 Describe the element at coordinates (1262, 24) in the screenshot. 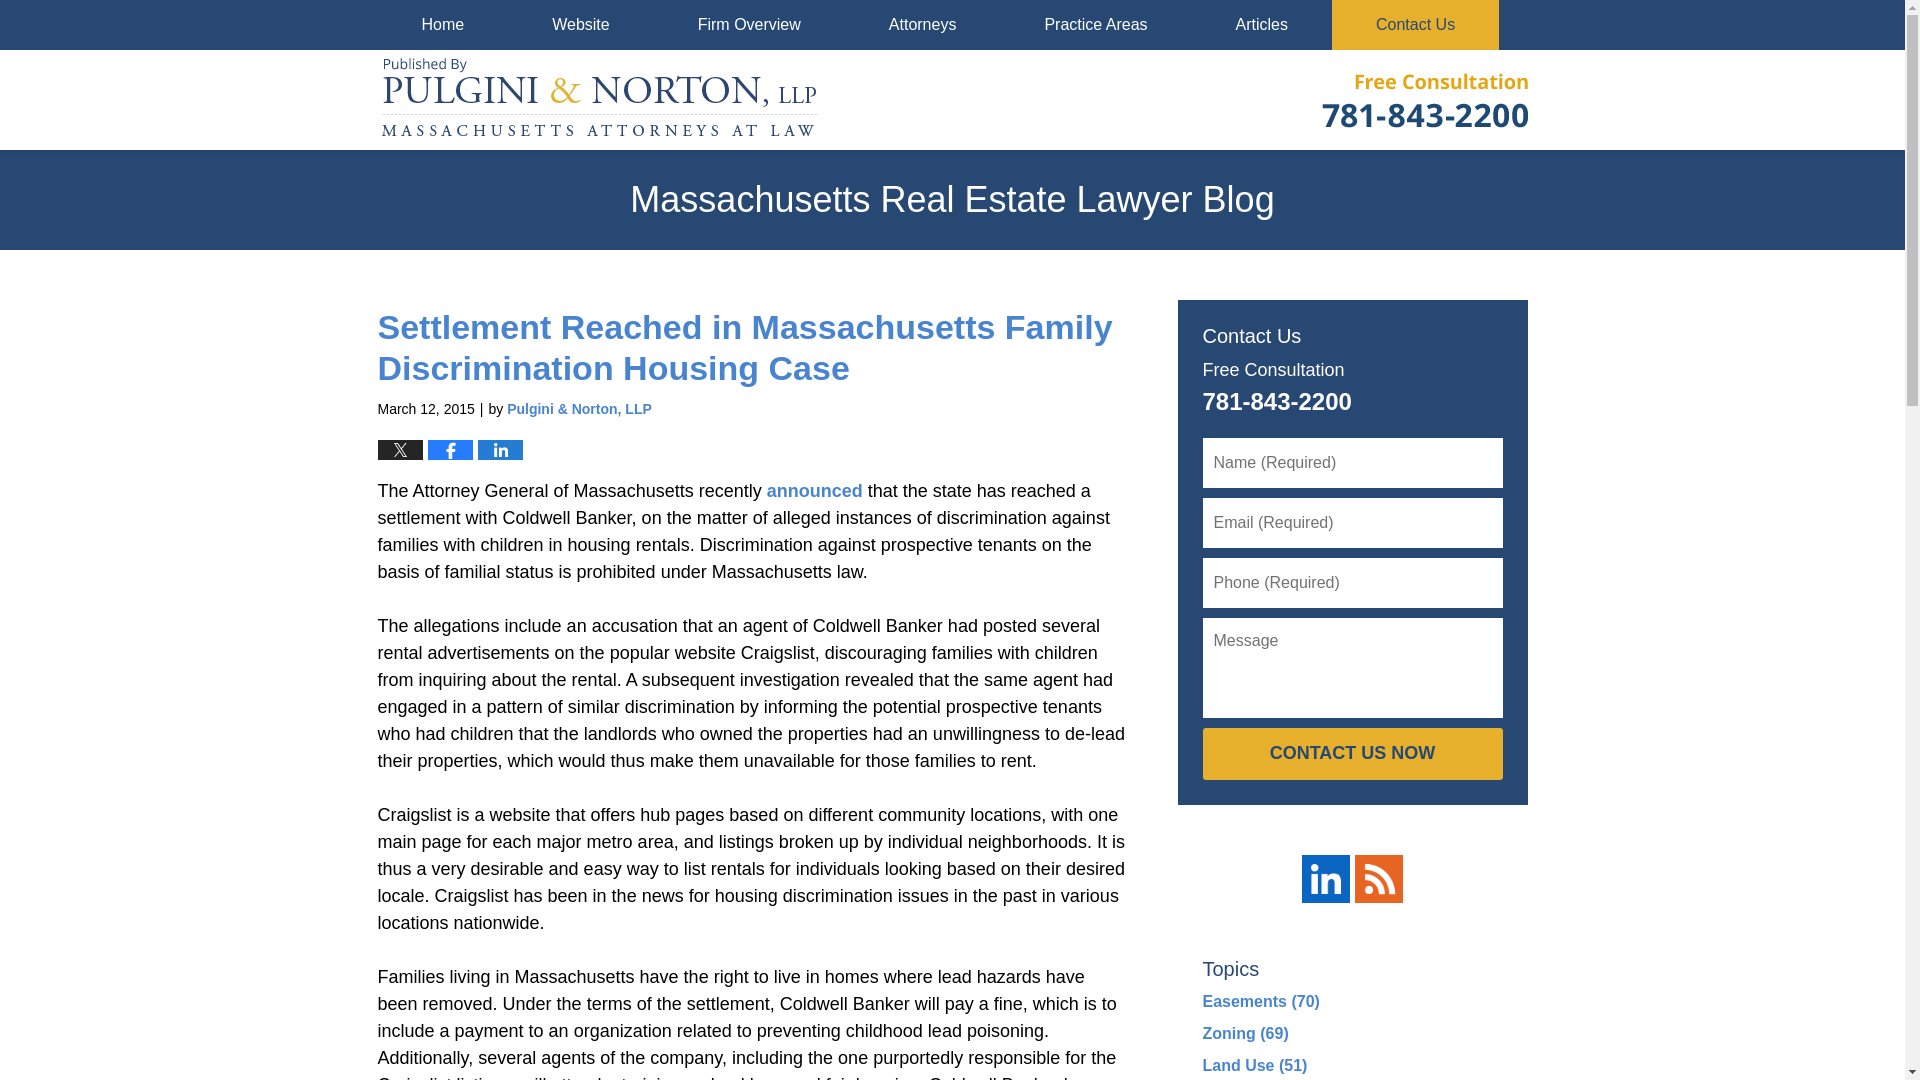

I see `Articles` at that location.